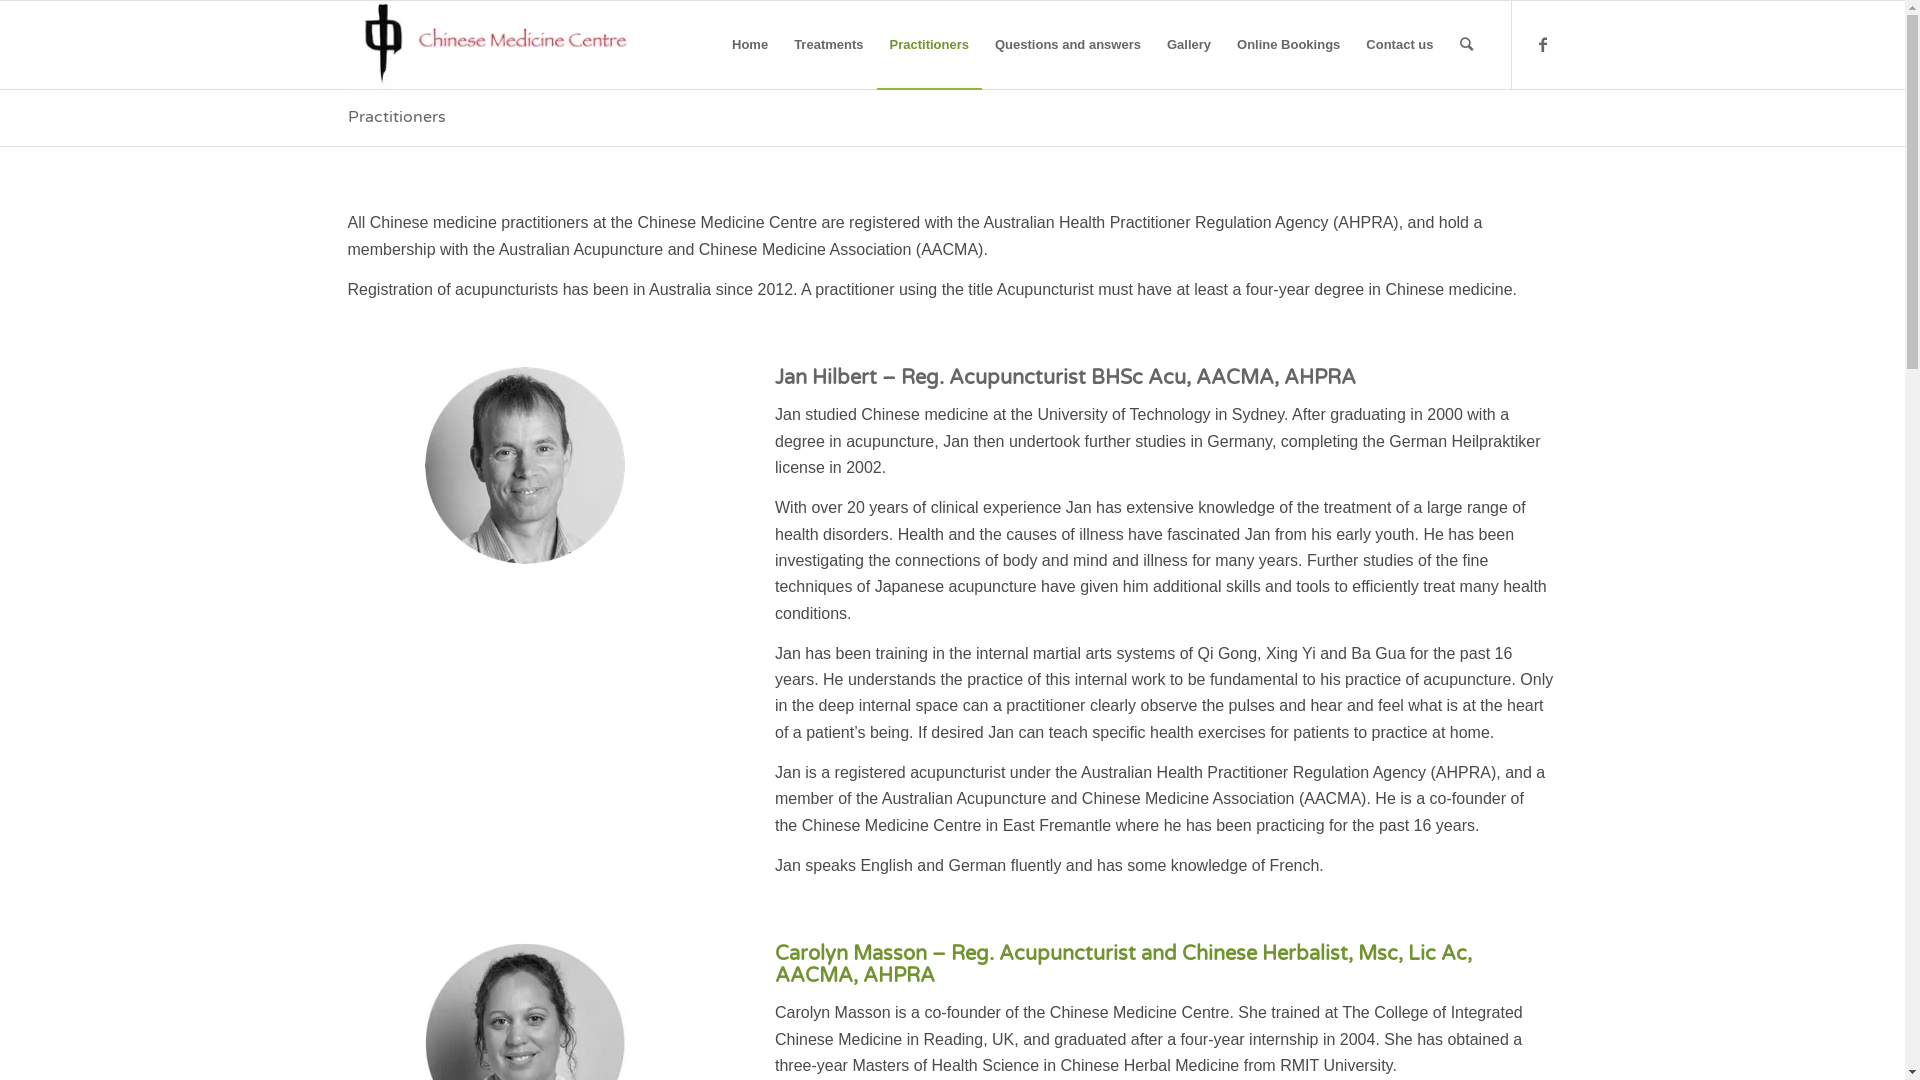 The height and width of the screenshot is (1080, 1920). I want to click on Online Bookings, so click(1288, 45).